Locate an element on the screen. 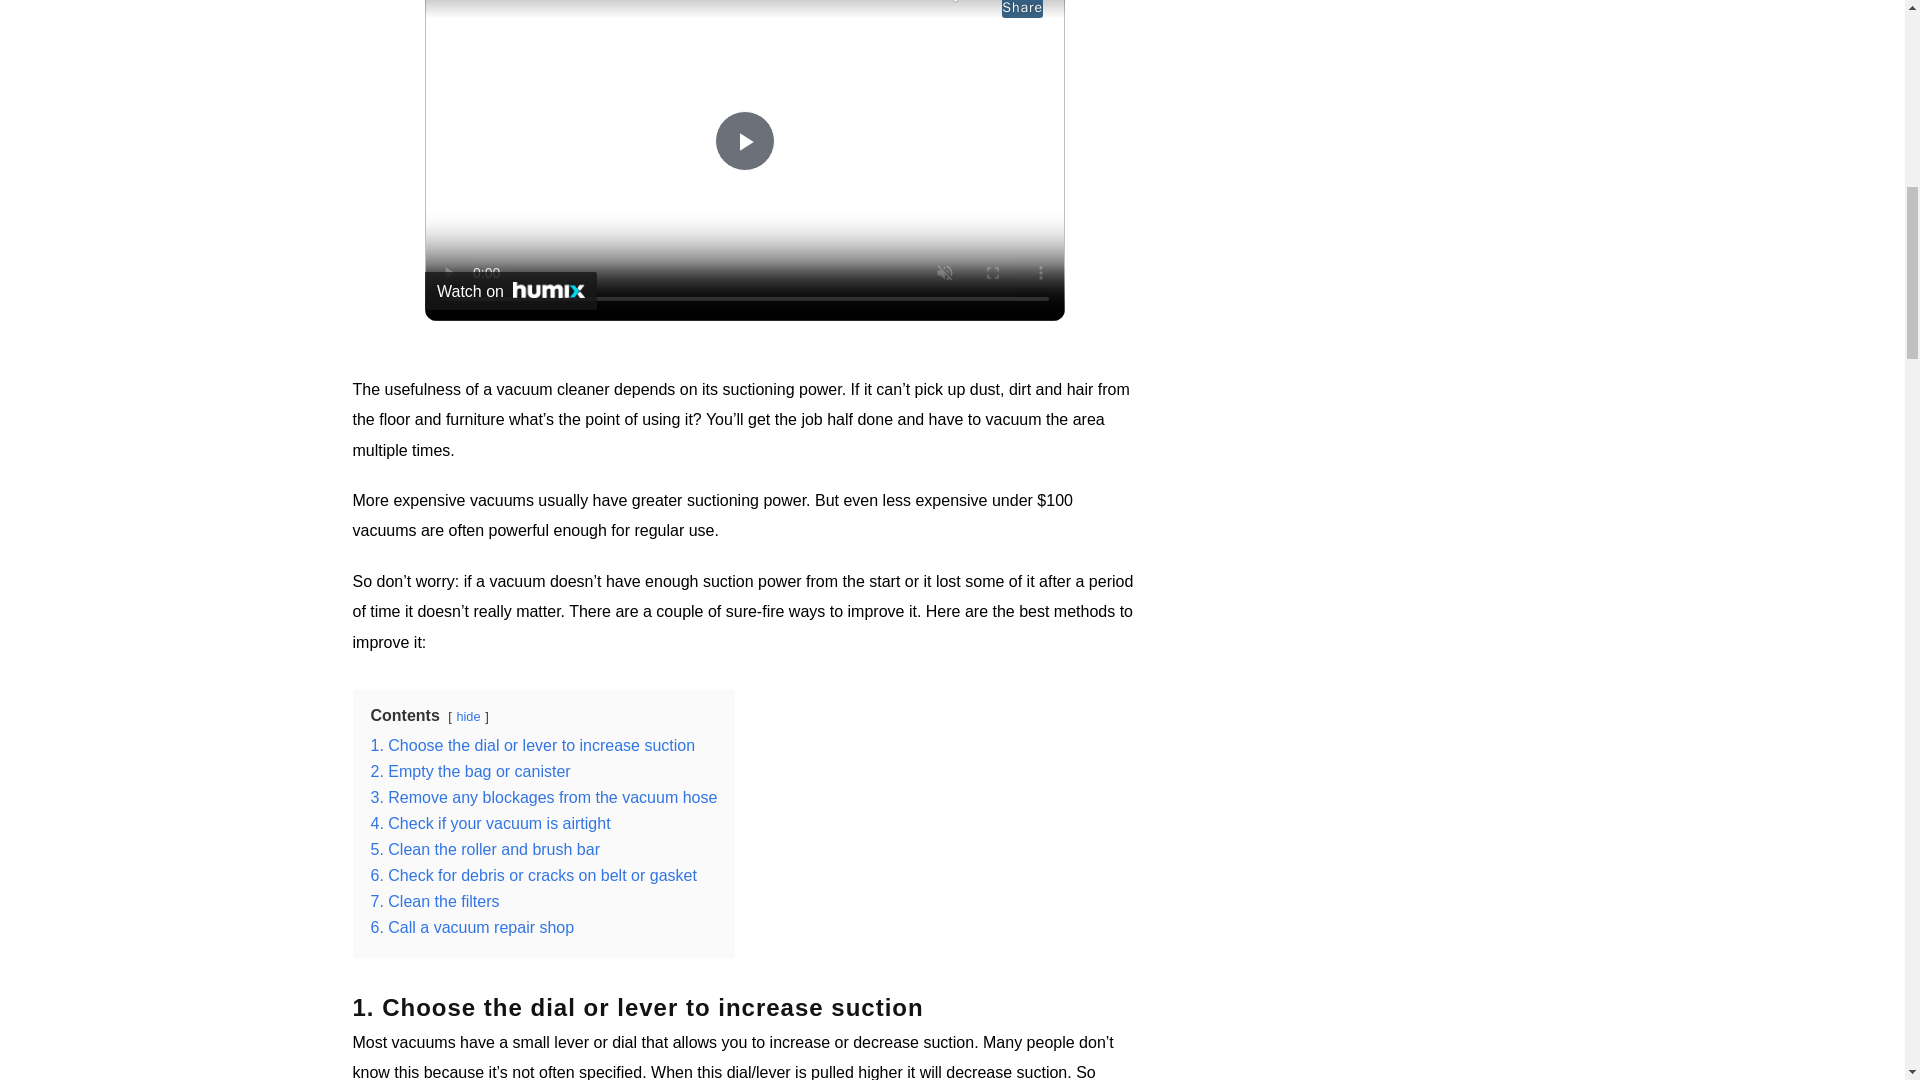  hide is located at coordinates (468, 716).